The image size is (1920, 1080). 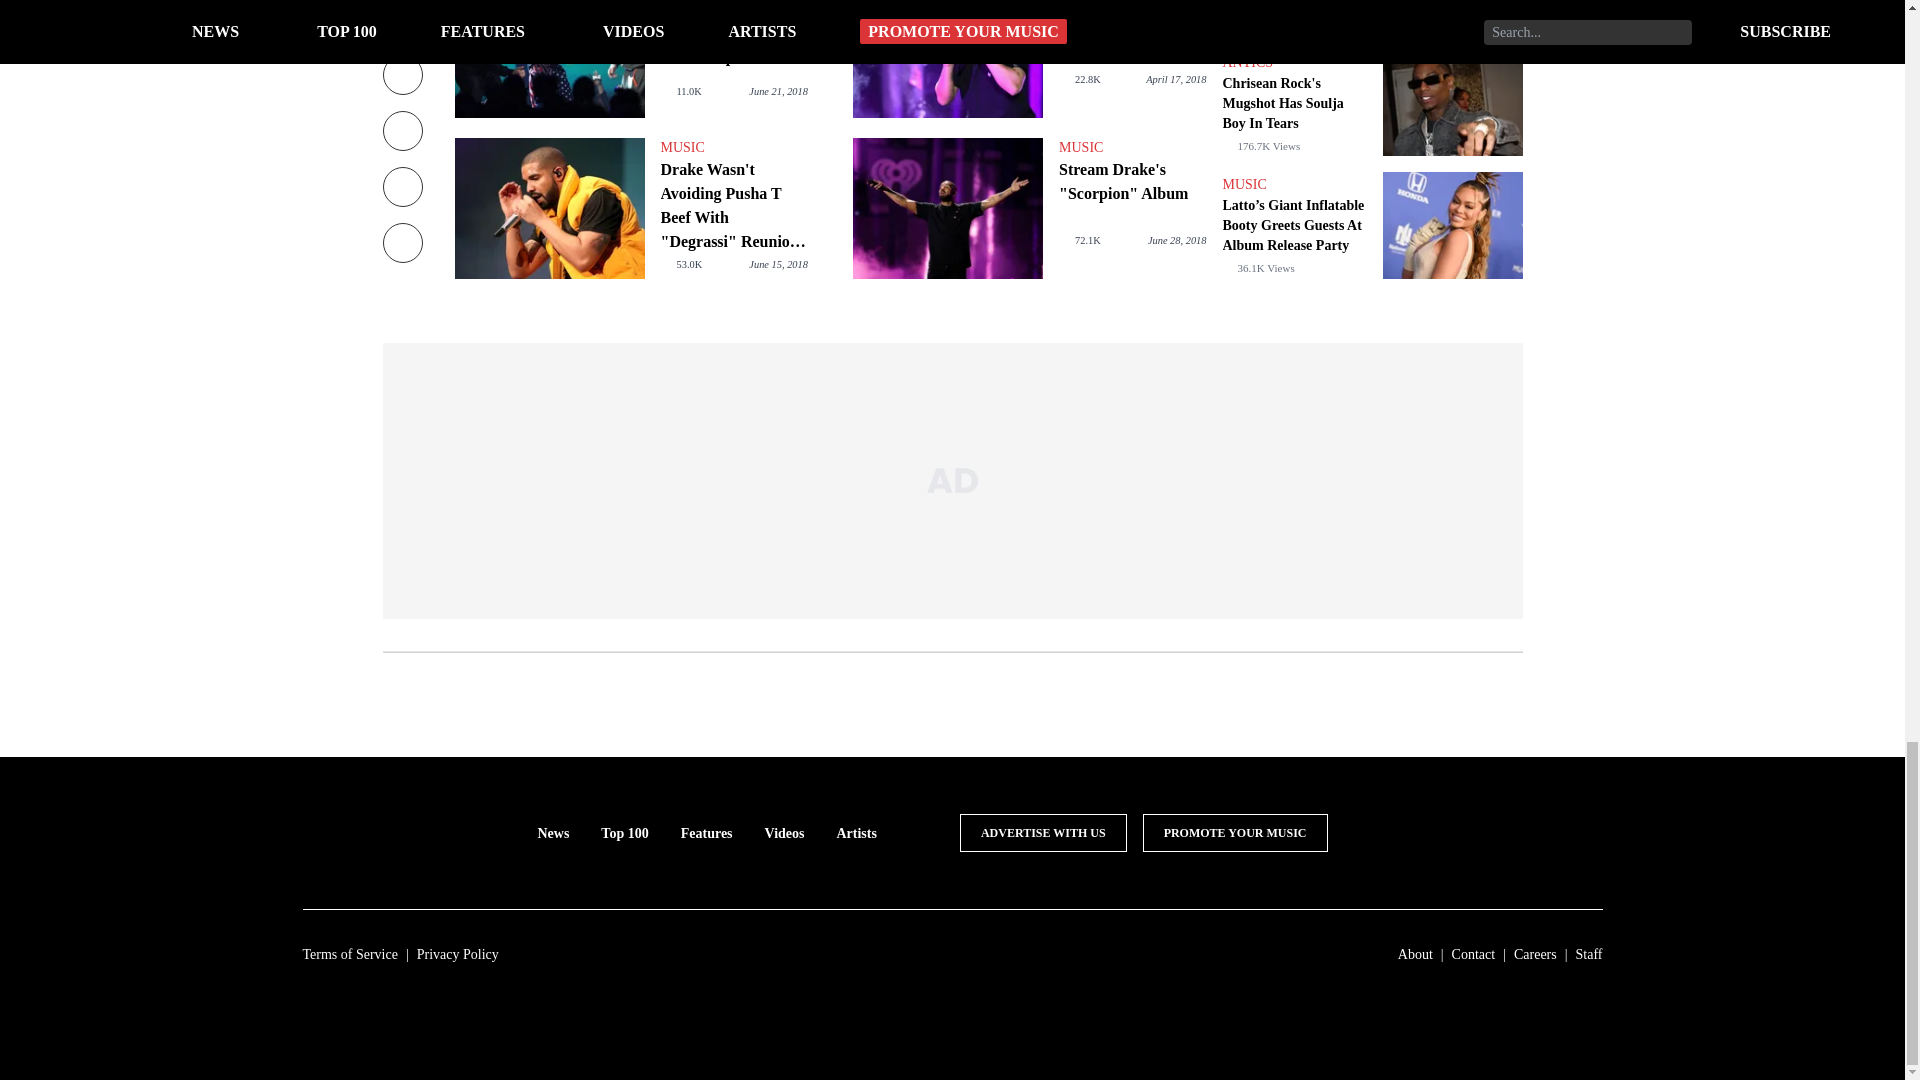 I want to click on DJ Khaled Teases A Drake Collaboration On "Scorpion", so click(x=548, y=58).